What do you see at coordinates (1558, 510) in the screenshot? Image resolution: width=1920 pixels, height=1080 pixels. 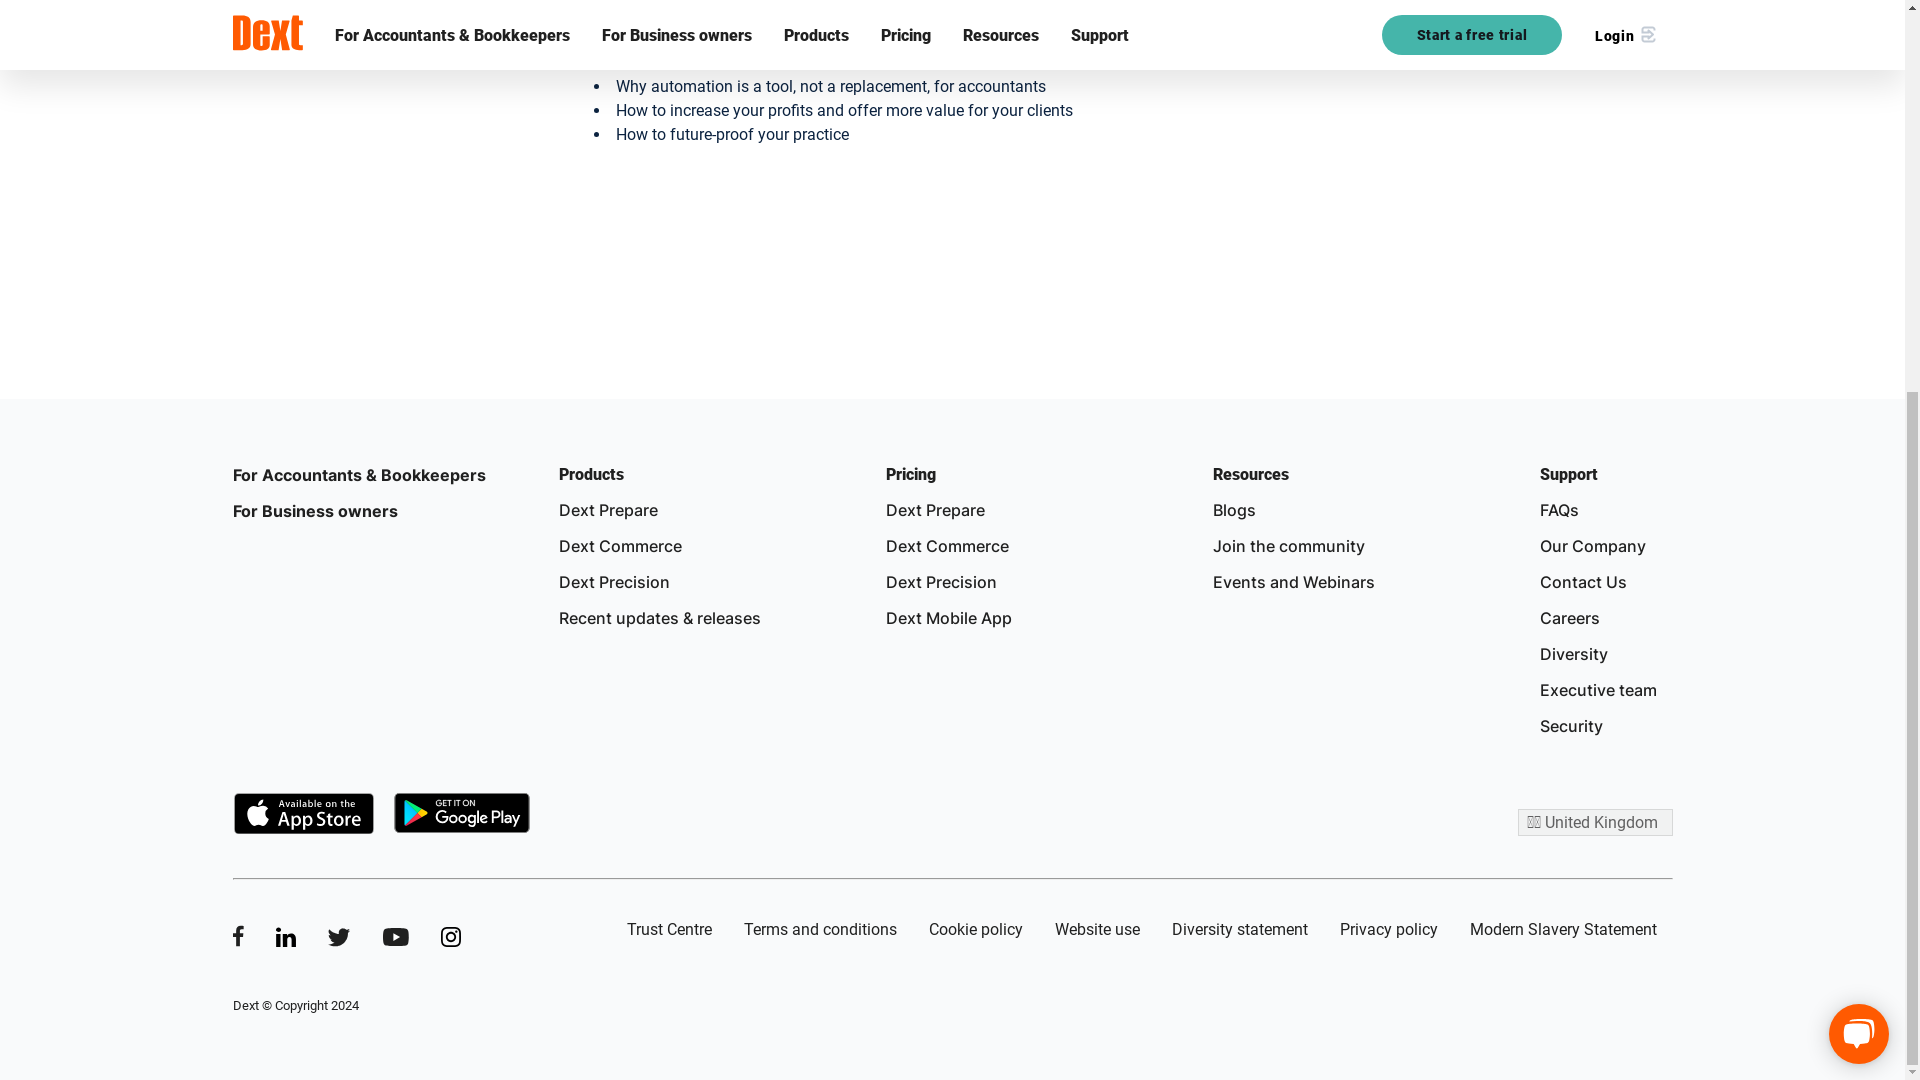 I see `FAQs` at bounding box center [1558, 510].